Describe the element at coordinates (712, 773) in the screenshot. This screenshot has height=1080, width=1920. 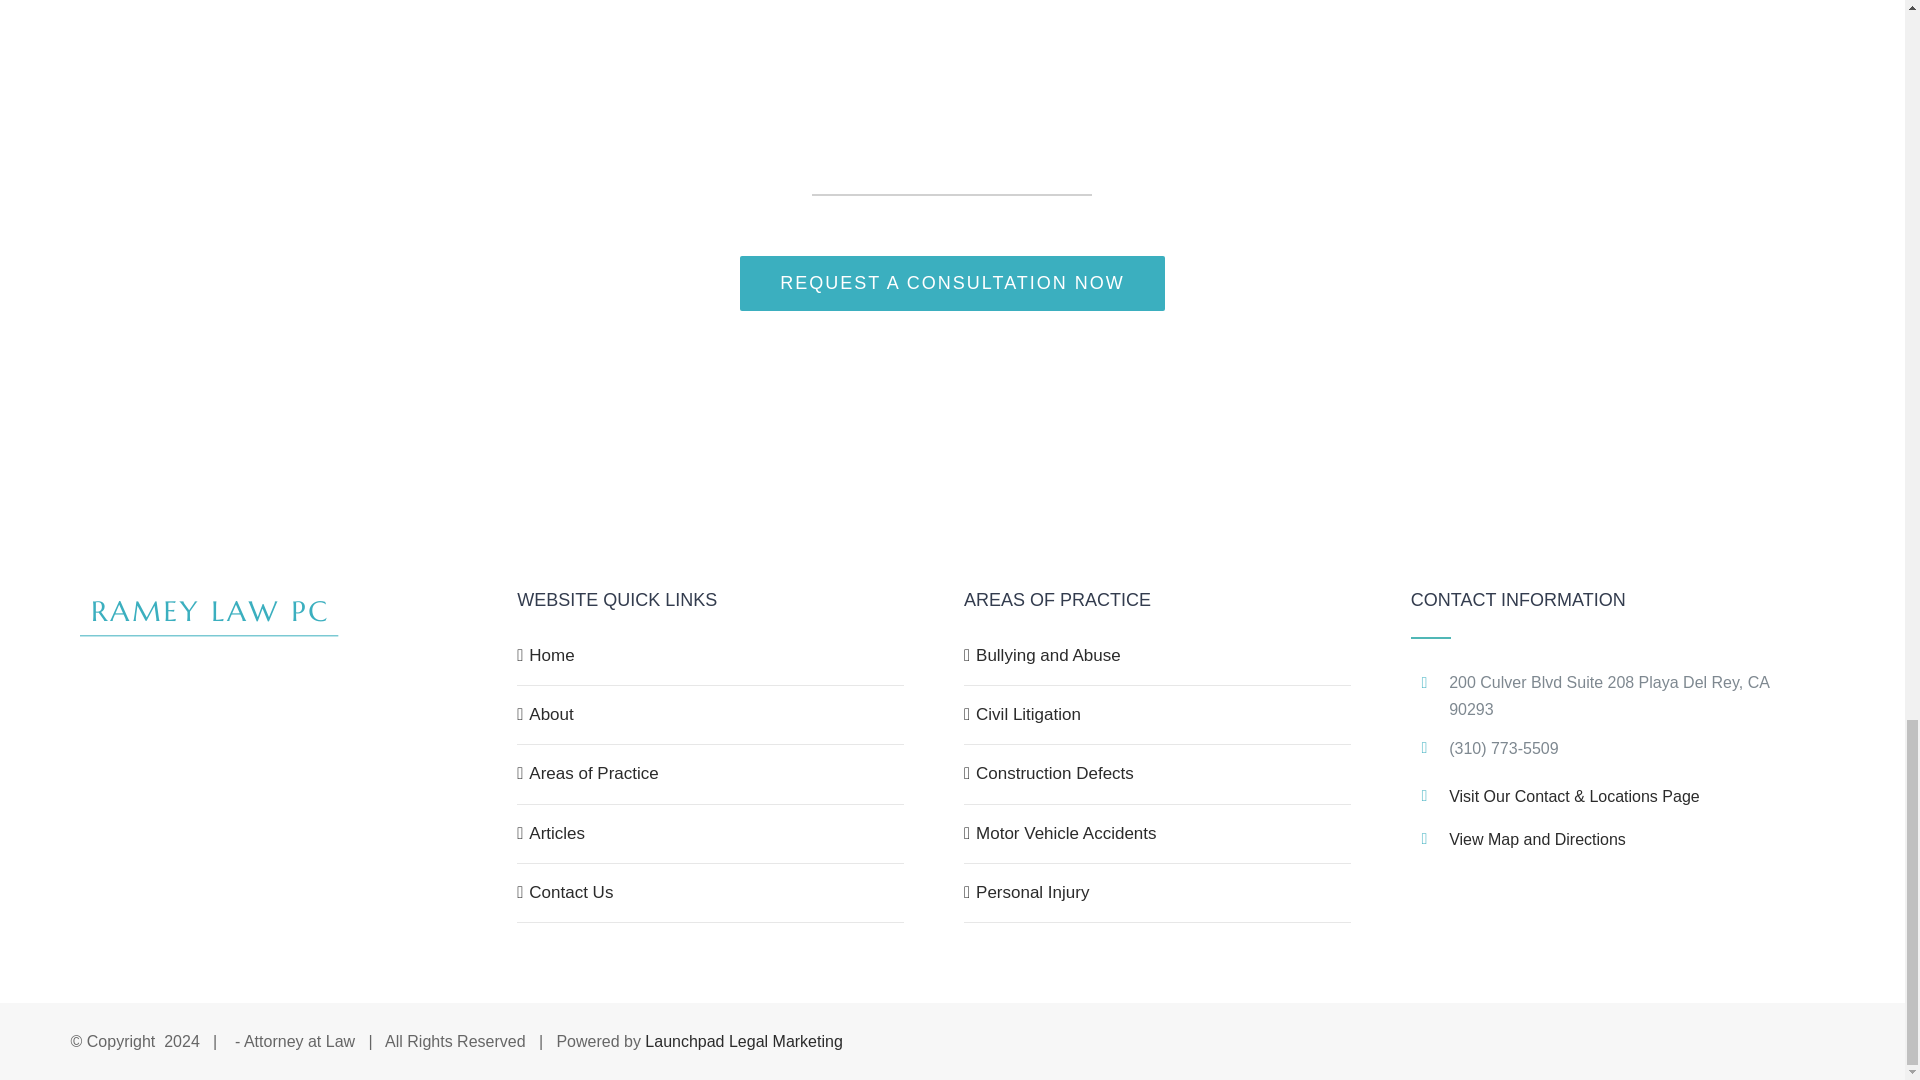
I see `Areas of Practice` at that location.